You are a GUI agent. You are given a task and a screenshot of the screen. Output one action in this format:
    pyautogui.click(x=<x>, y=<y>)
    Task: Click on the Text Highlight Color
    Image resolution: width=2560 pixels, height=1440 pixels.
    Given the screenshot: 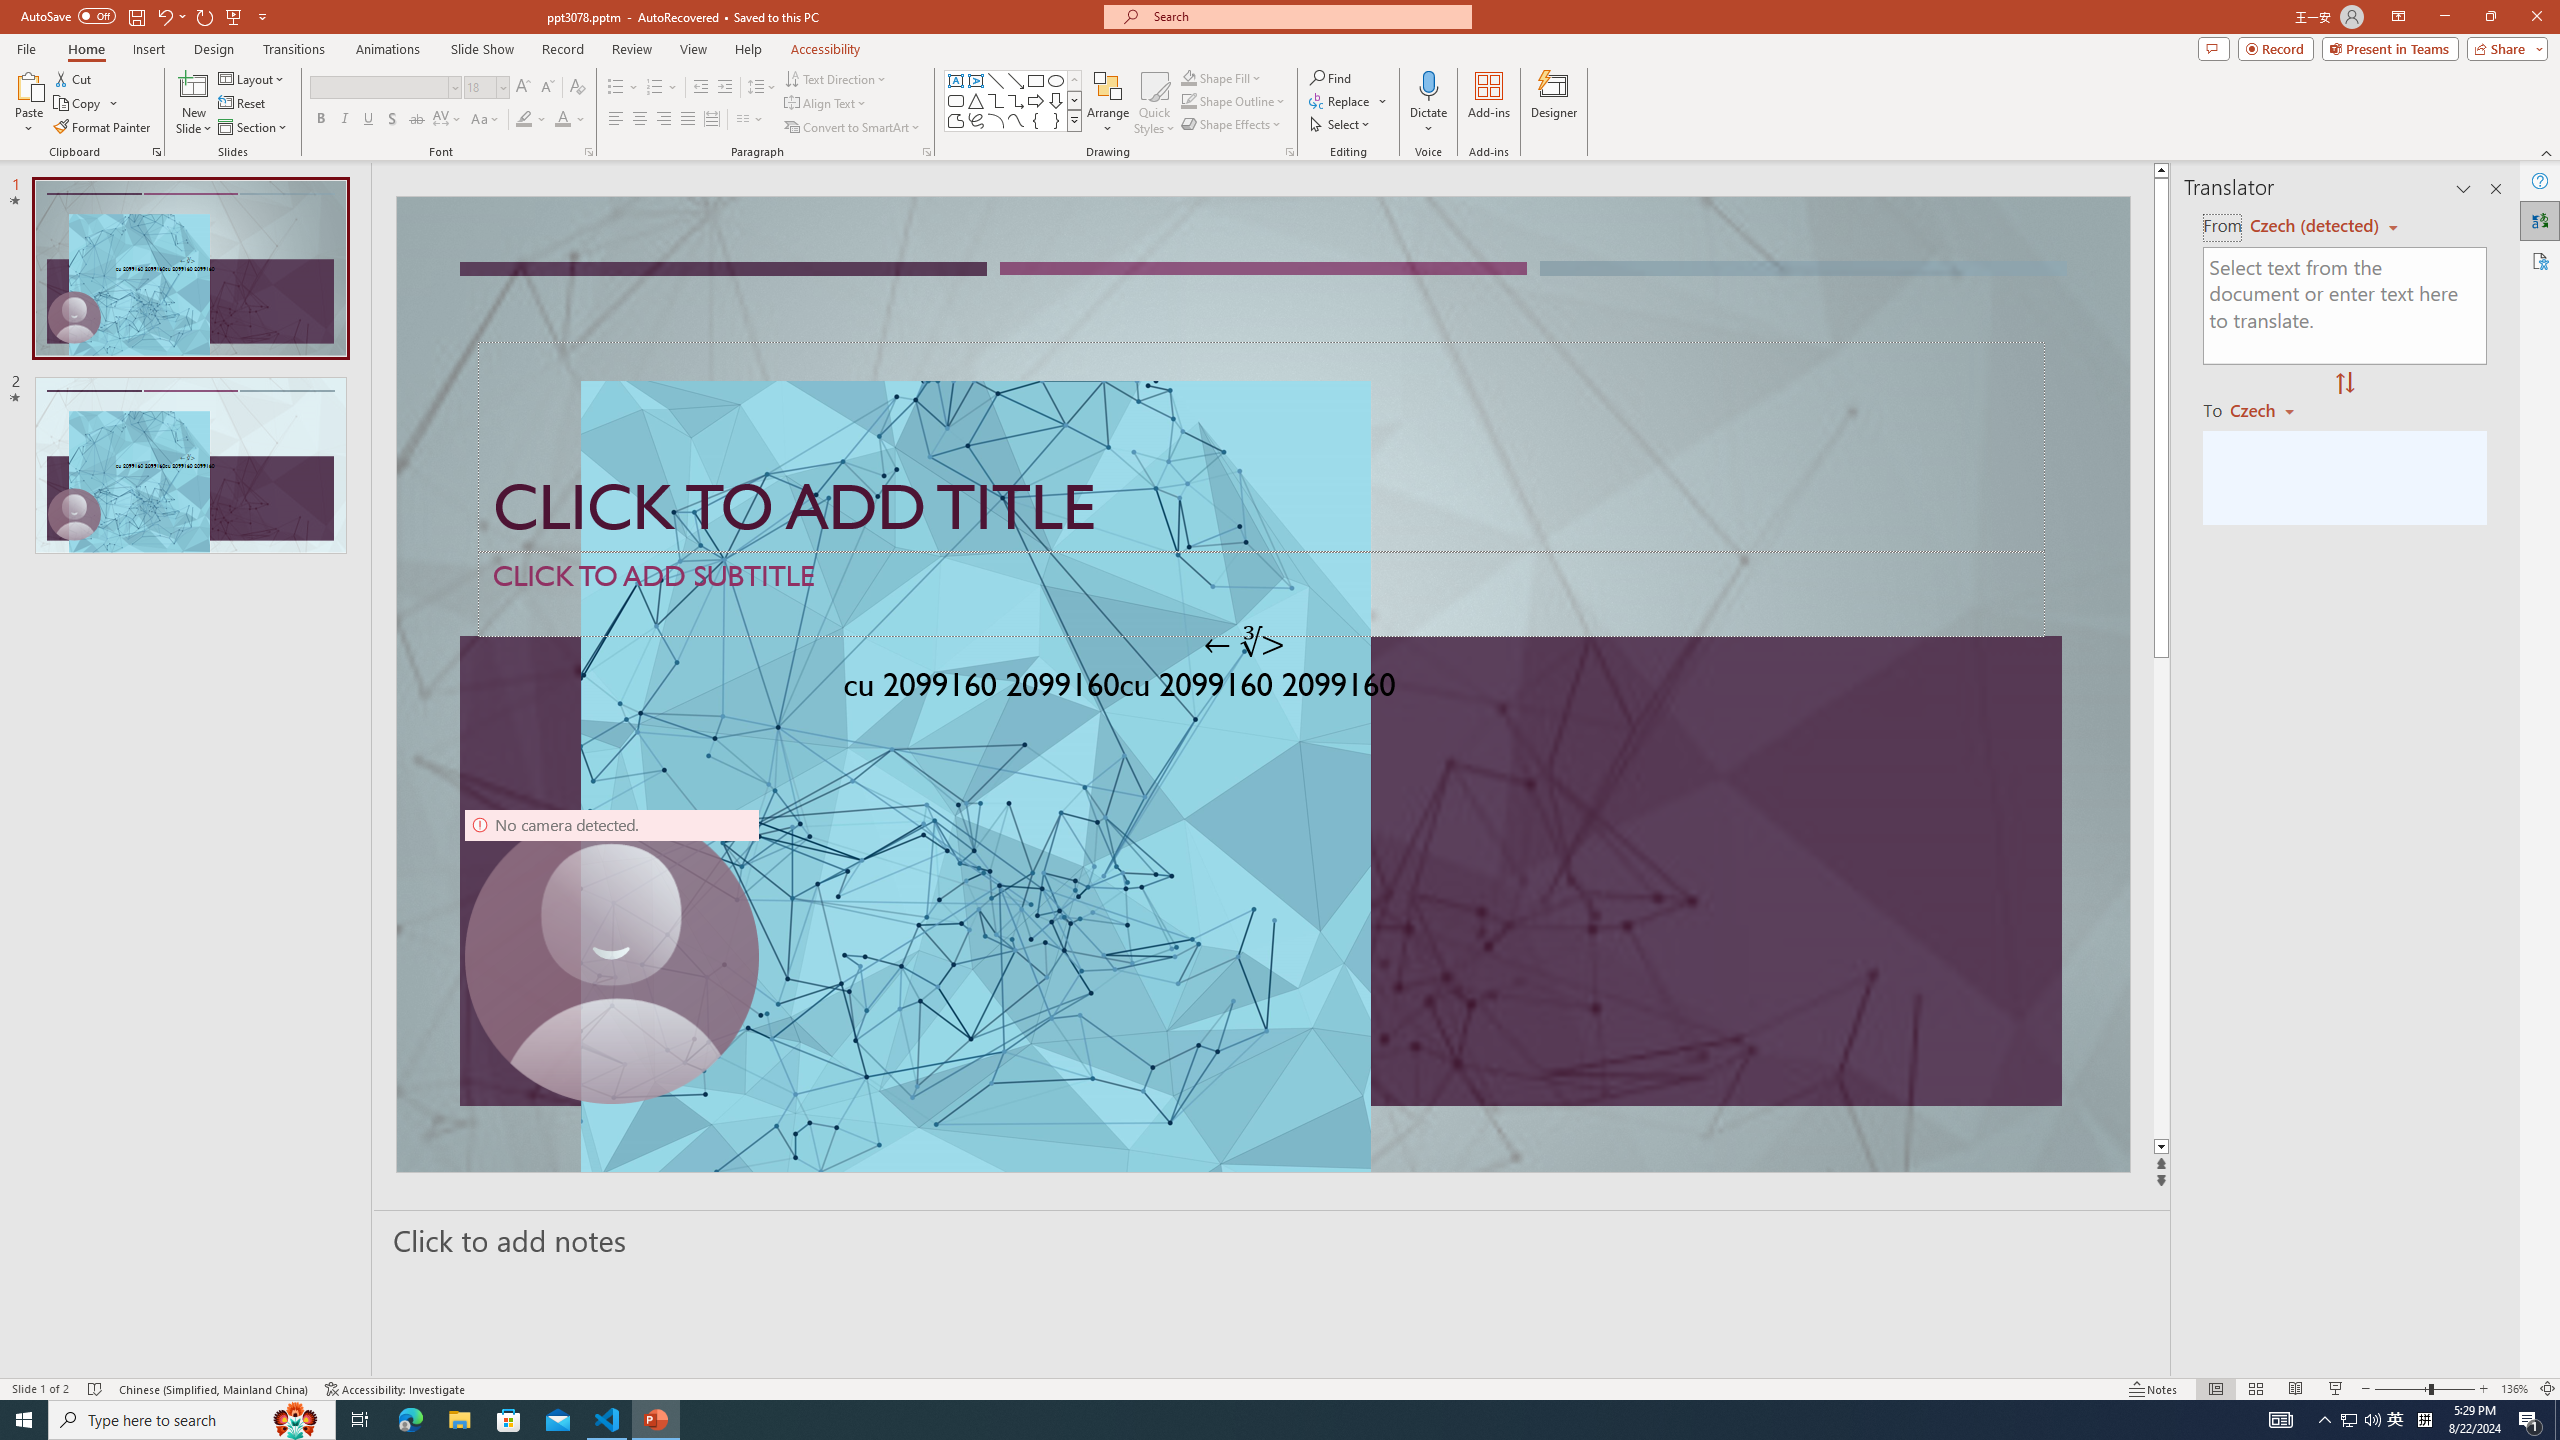 What is the action you would take?
    pyautogui.click(x=531, y=120)
    